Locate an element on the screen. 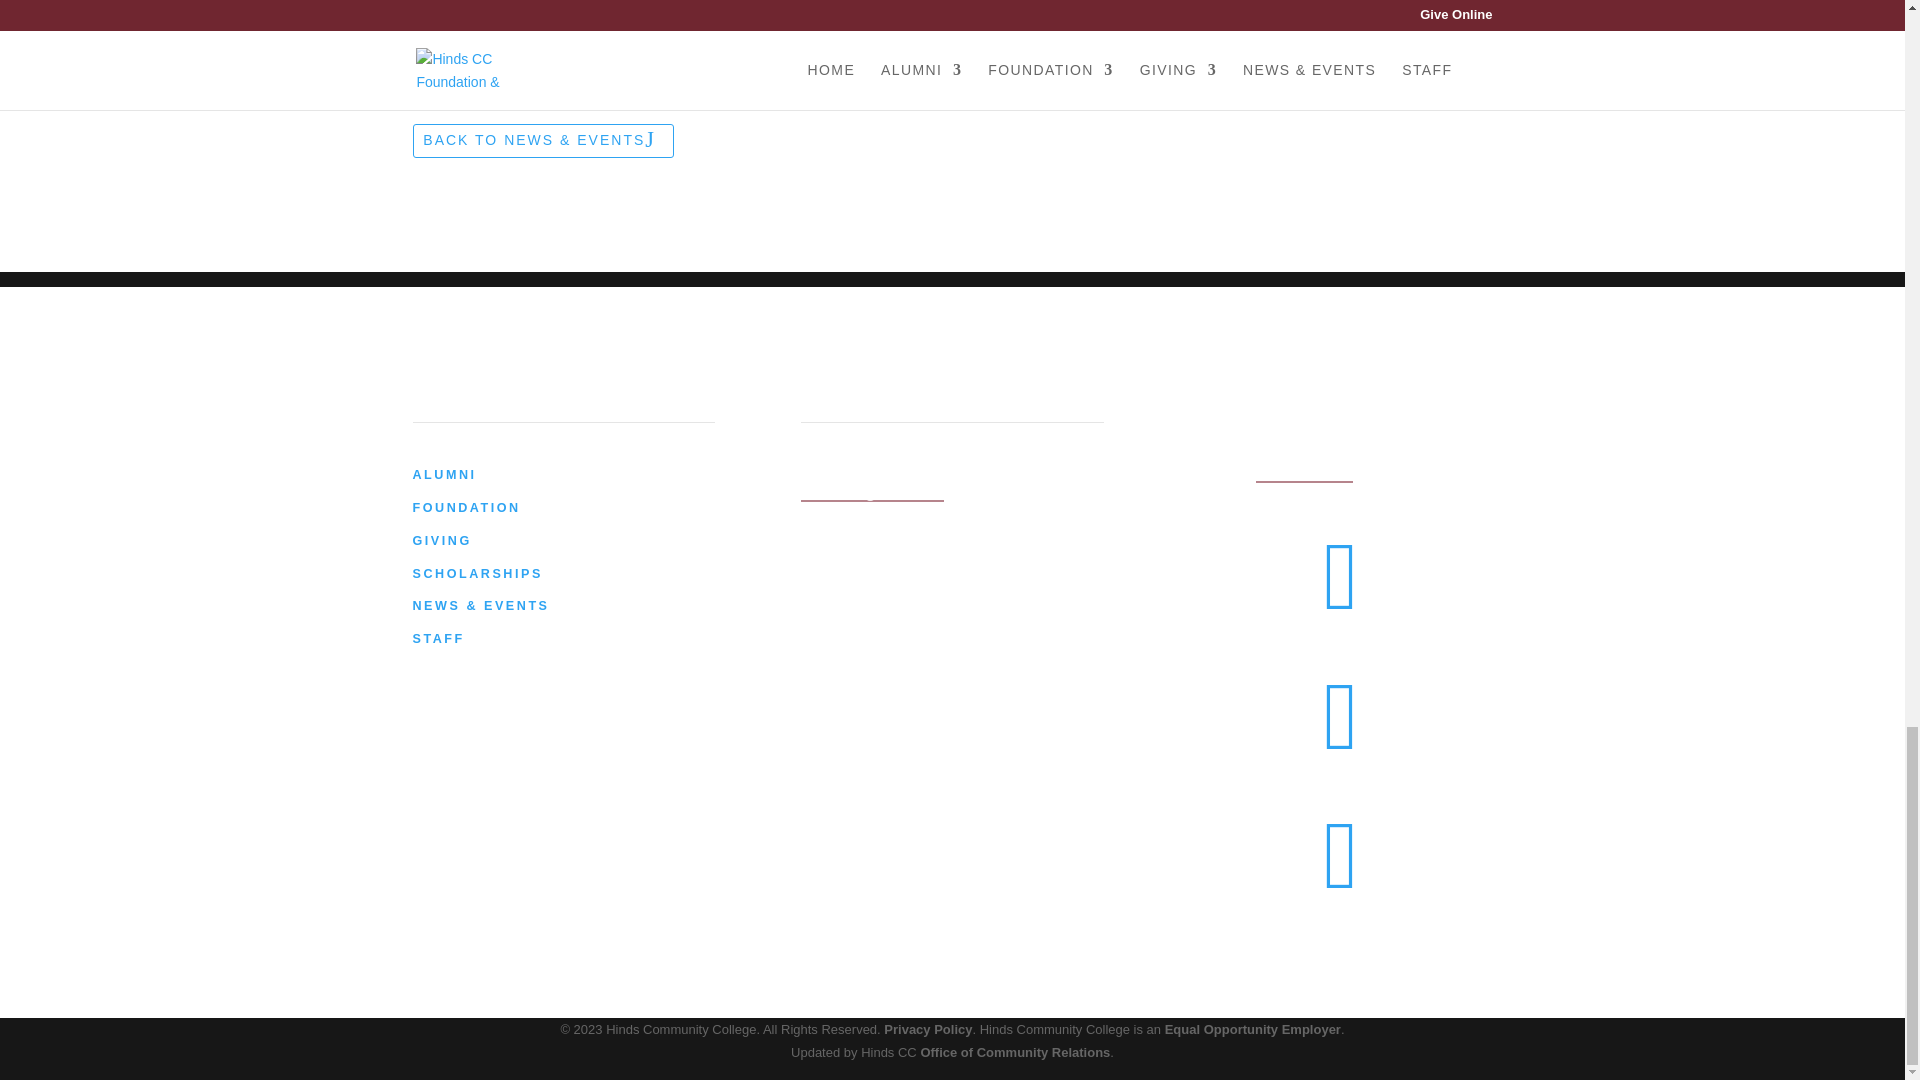 The image size is (1920, 1080). Privacy Policy is located at coordinates (927, 1028).